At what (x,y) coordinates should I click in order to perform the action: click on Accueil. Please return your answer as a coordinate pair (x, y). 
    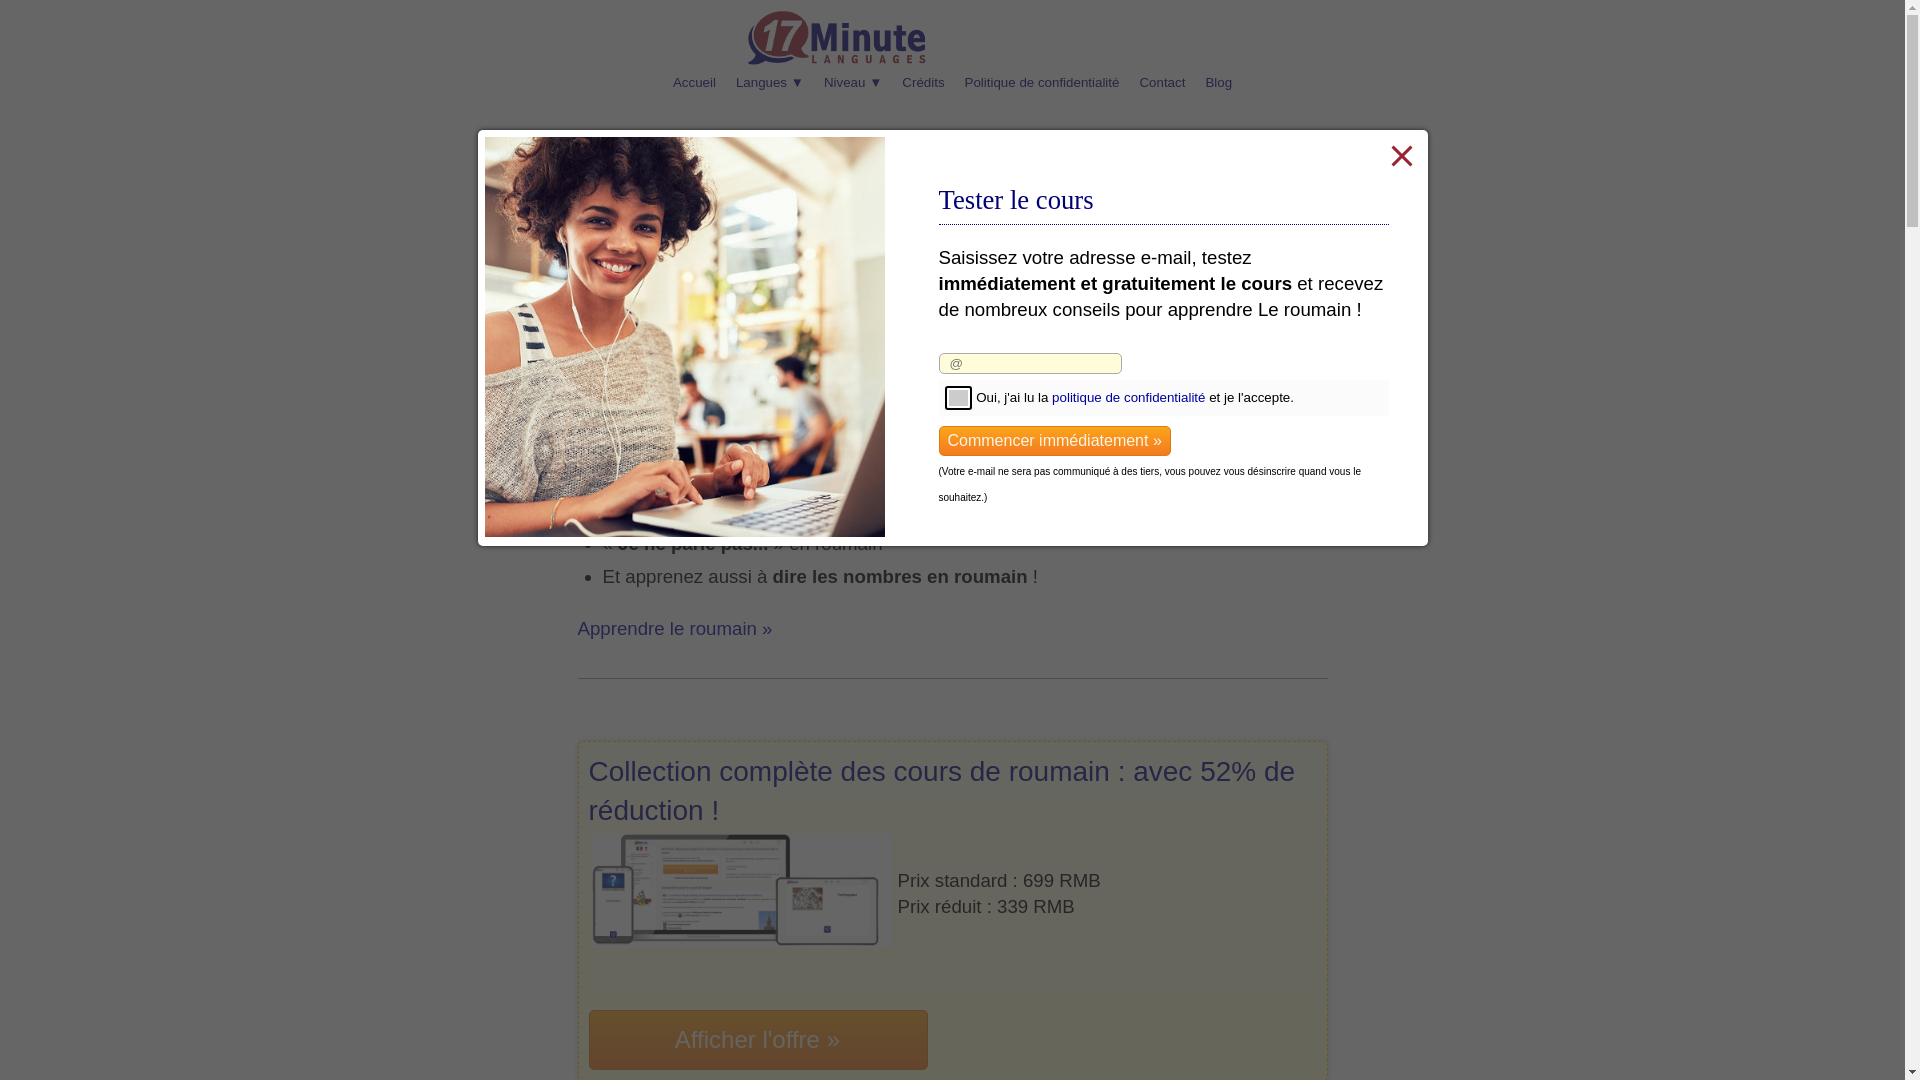
    Looking at the image, I should click on (694, 84).